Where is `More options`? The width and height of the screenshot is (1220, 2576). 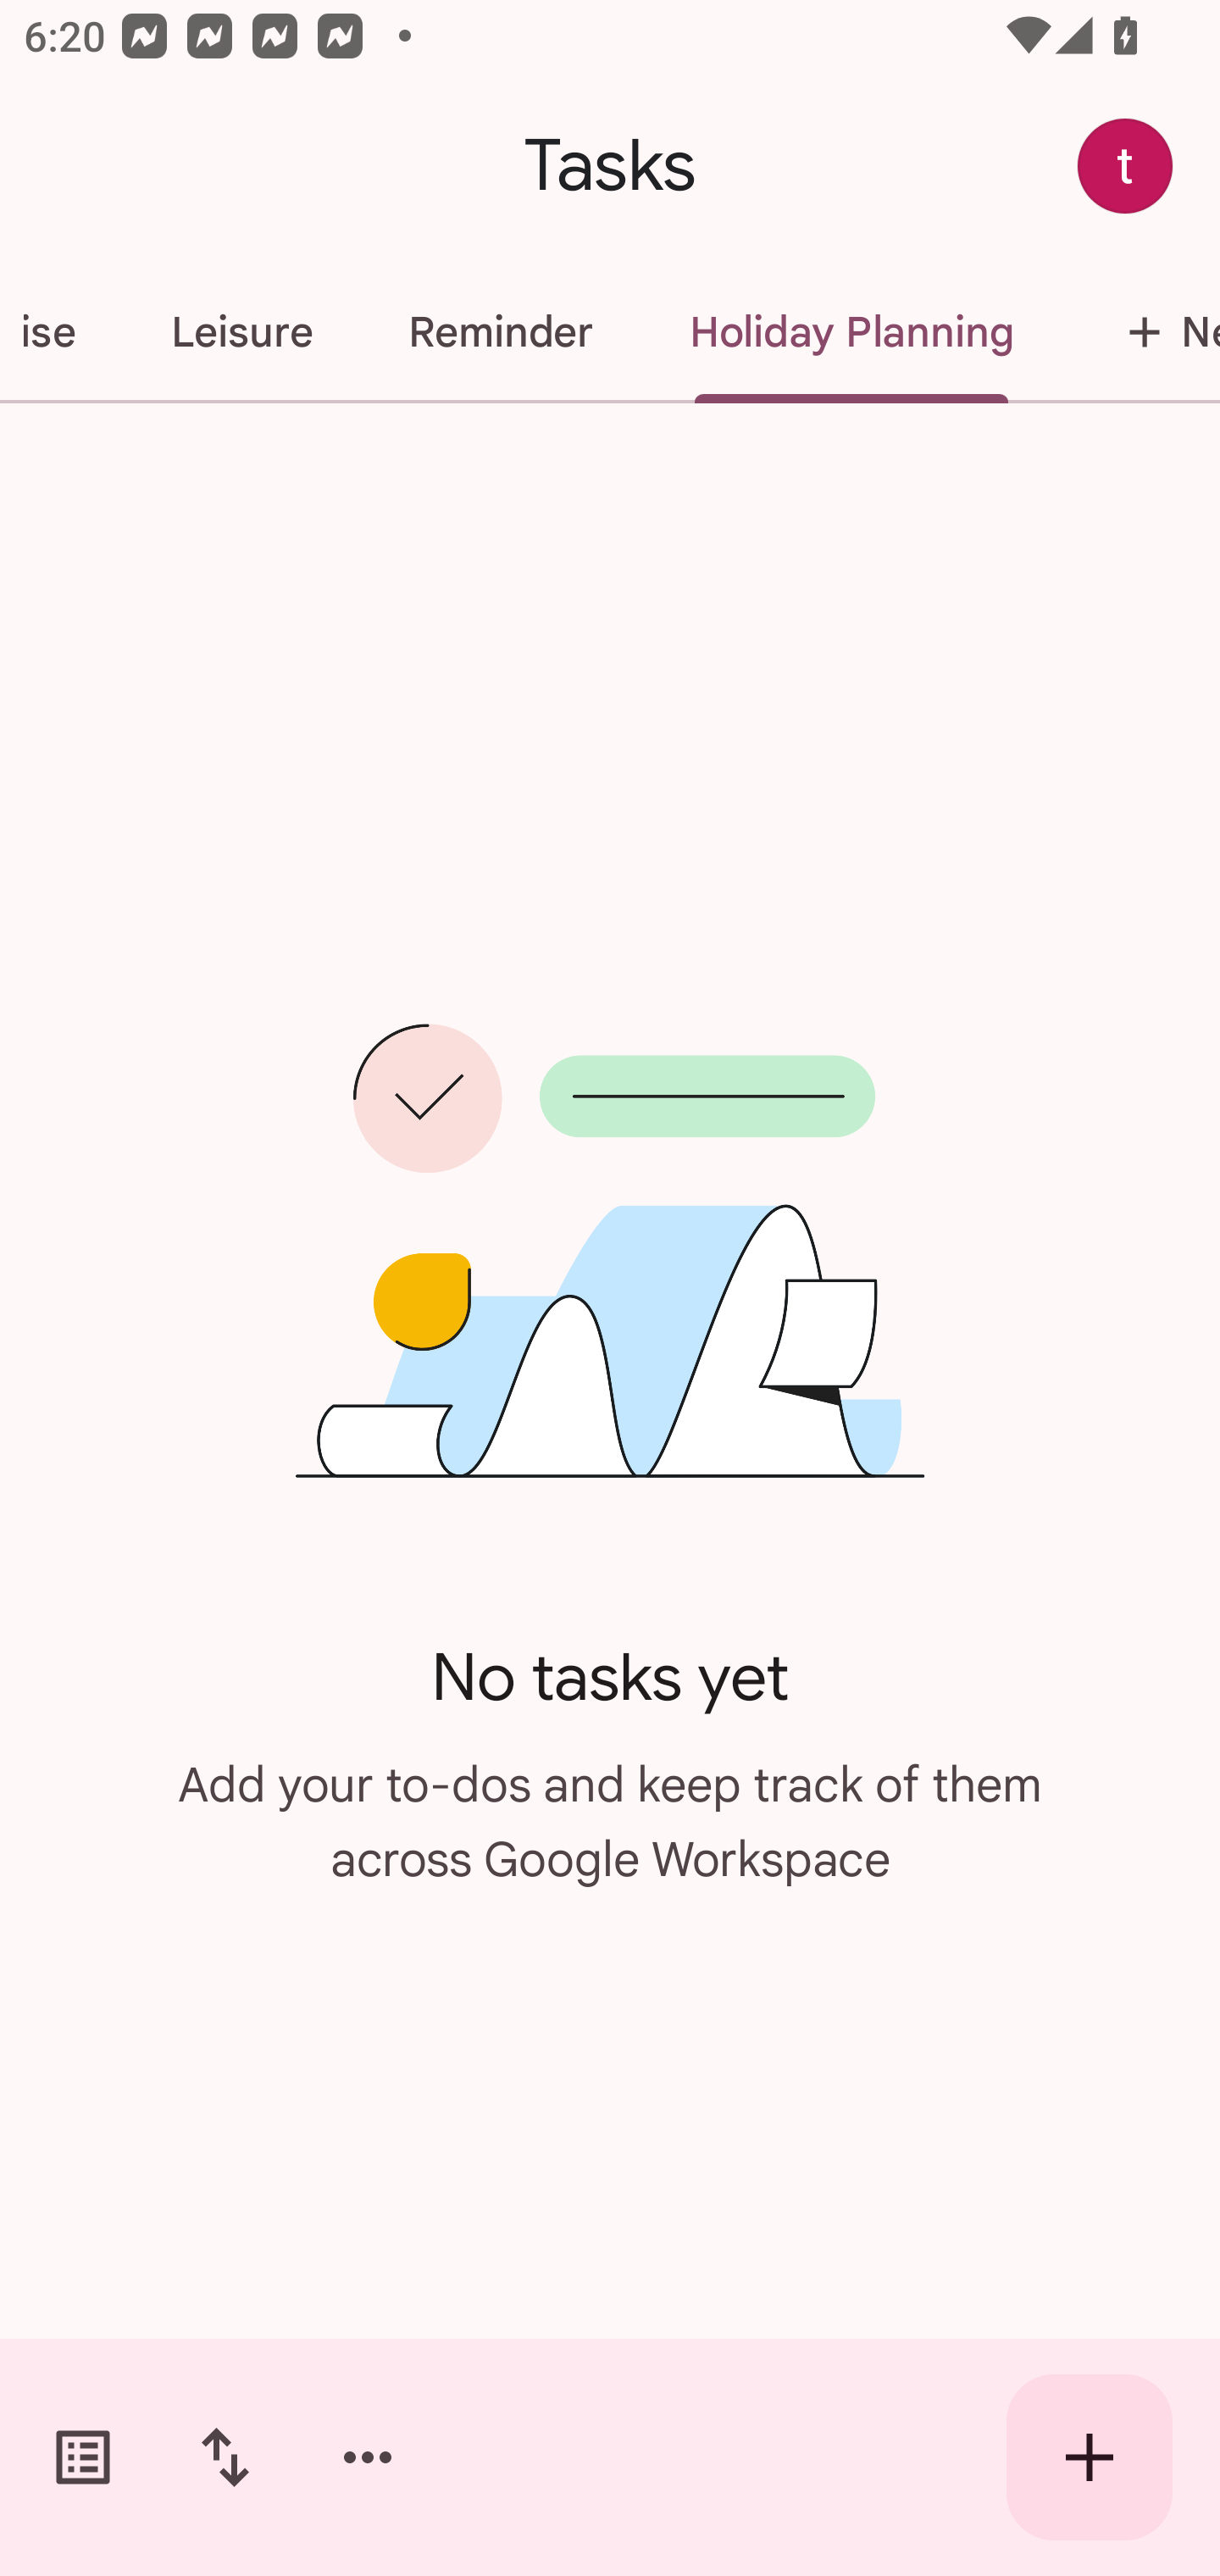
More options is located at coordinates (368, 2457).